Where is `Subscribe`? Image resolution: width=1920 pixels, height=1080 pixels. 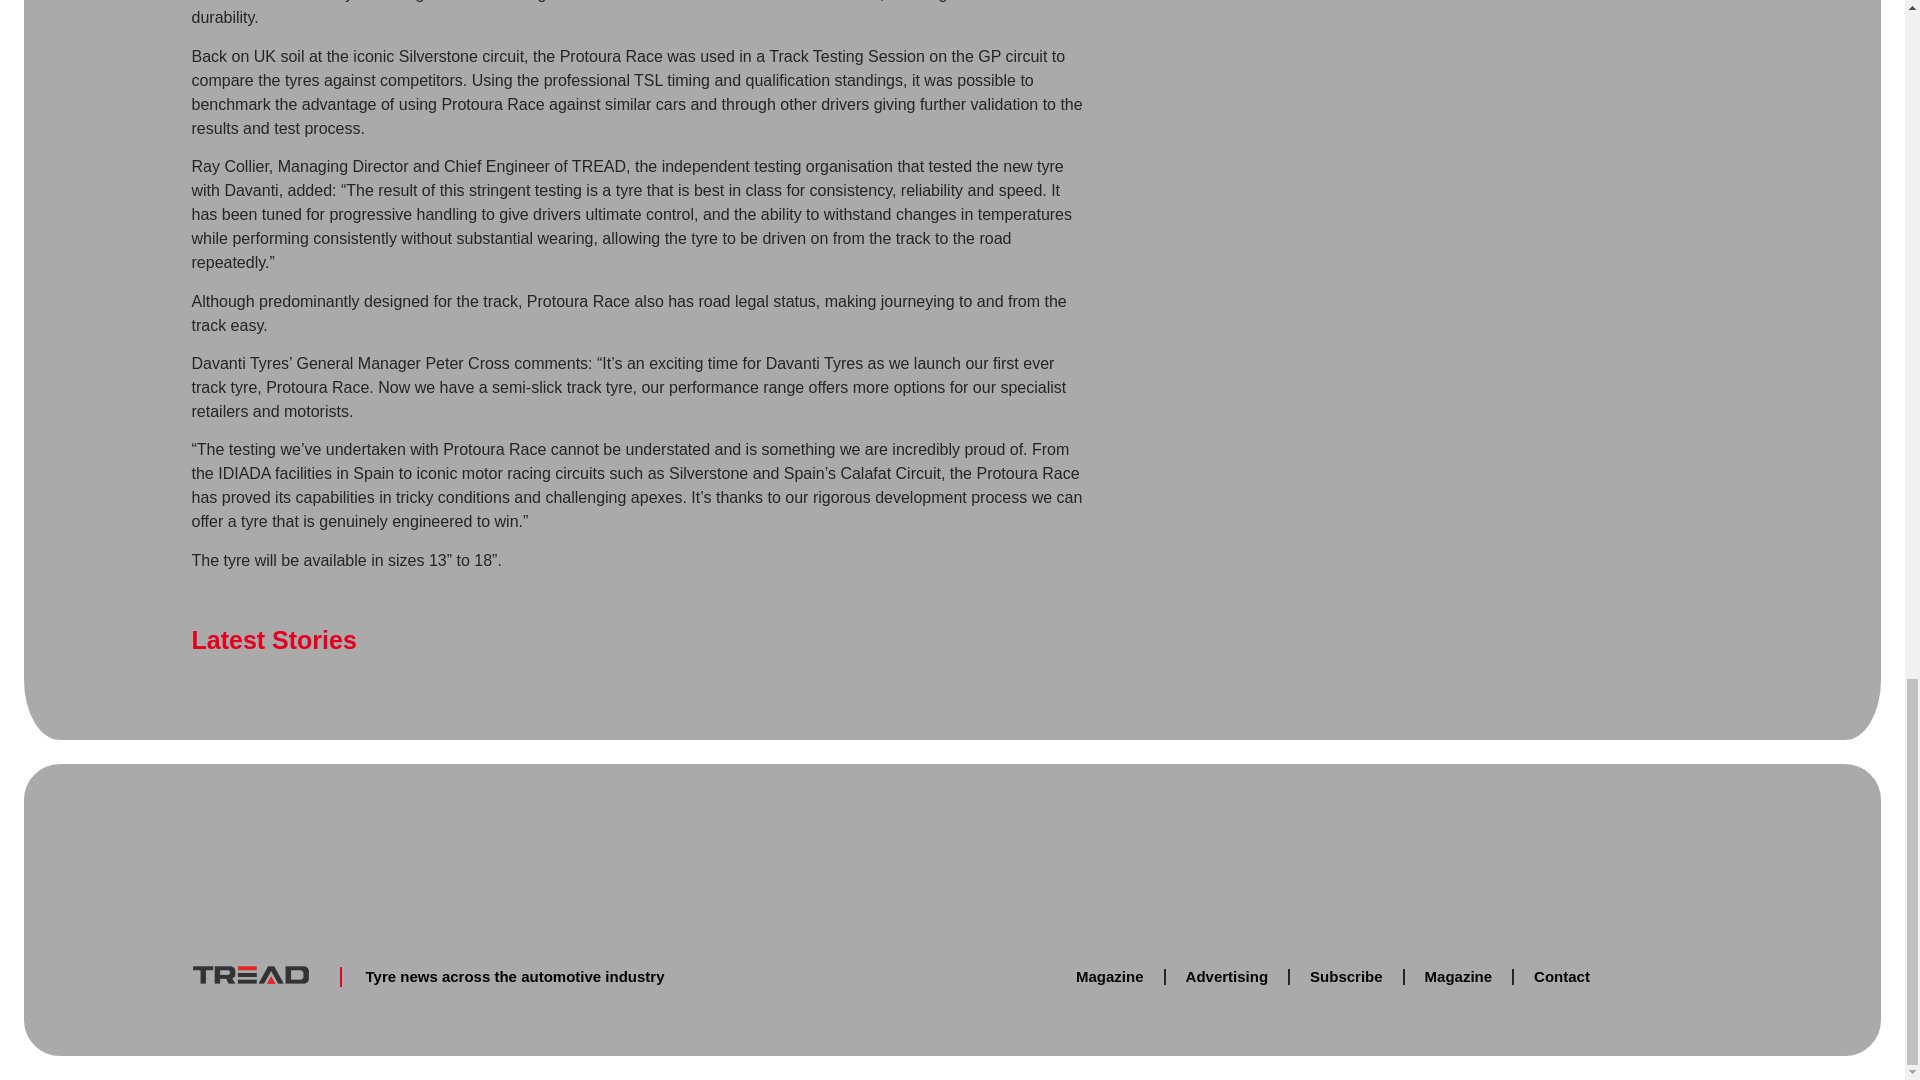 Subscribe is located at coordinates (1346, 976).